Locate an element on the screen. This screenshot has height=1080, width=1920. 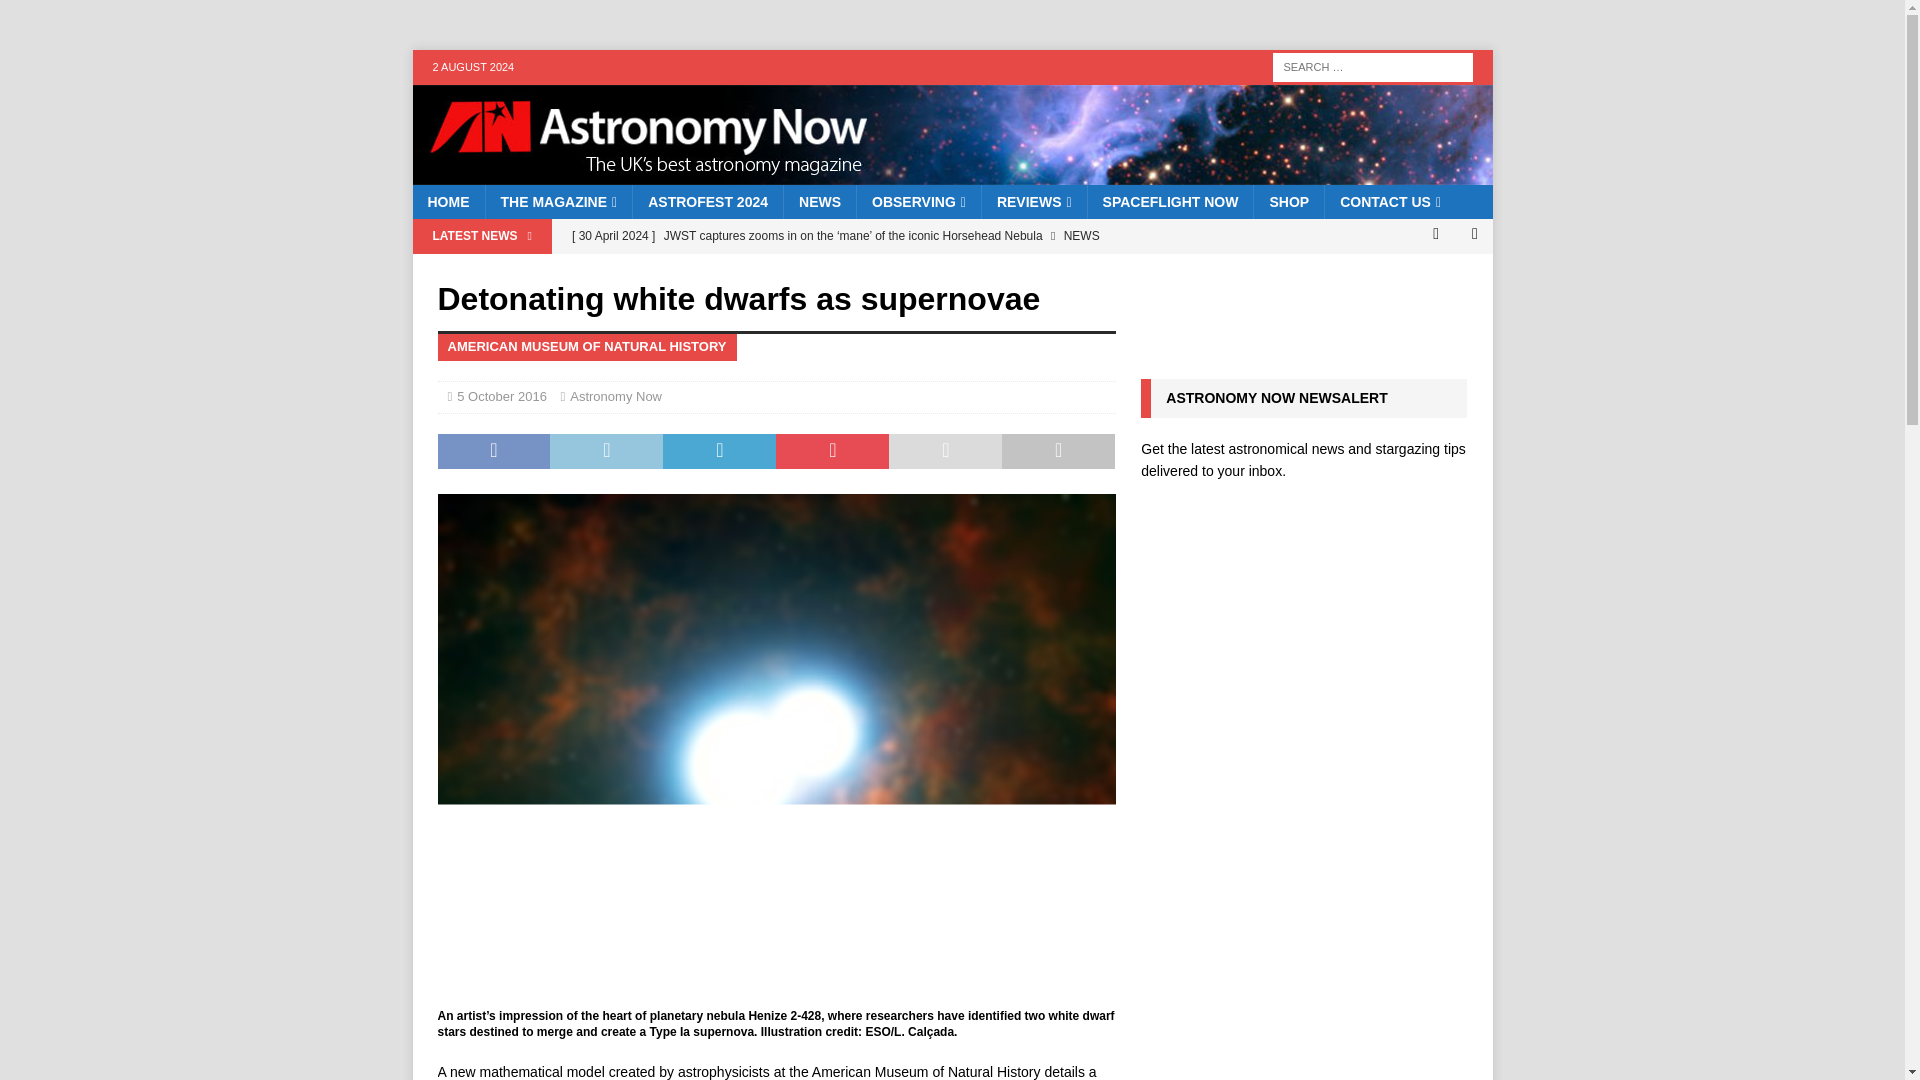
THE MAGAZINE is located at coordinates (557, 202).